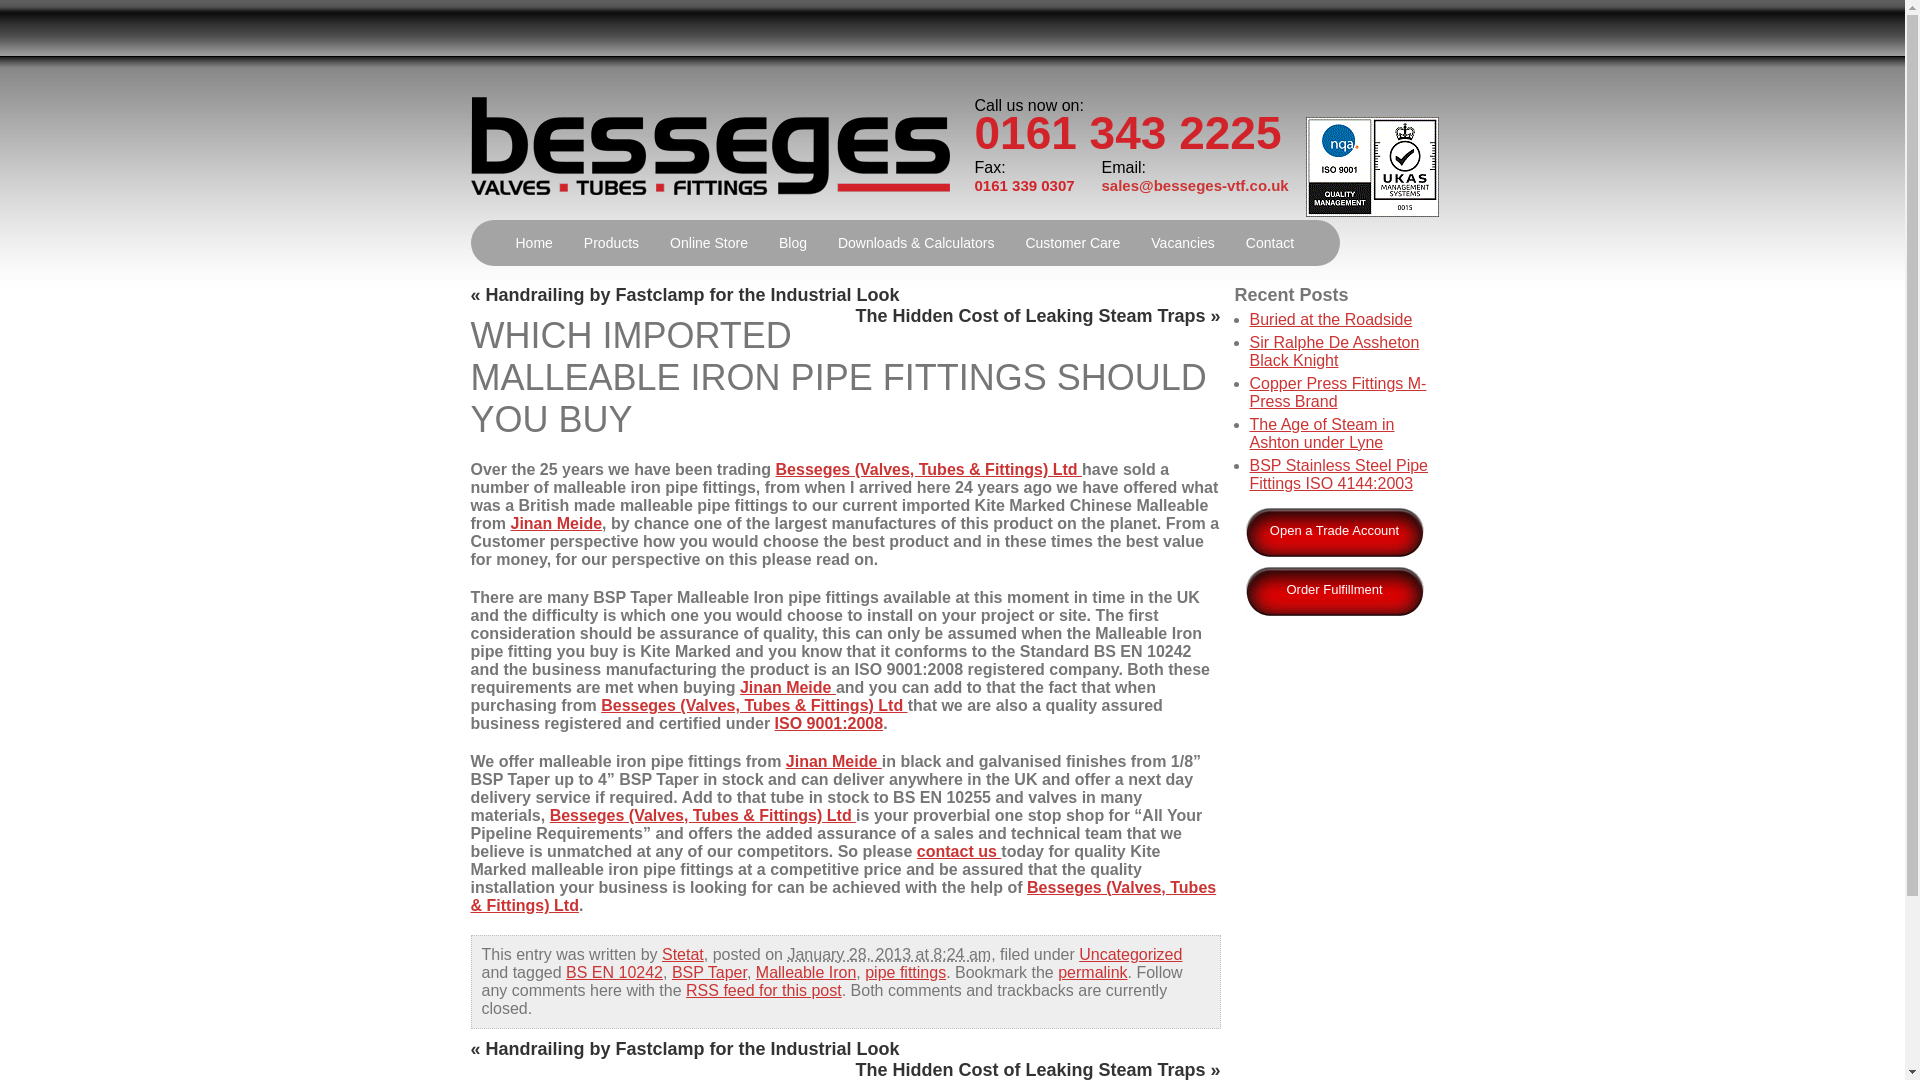  Describe the element at coordinates (1130, 954) in the screenshot. I see `Uncategorized` at that location.